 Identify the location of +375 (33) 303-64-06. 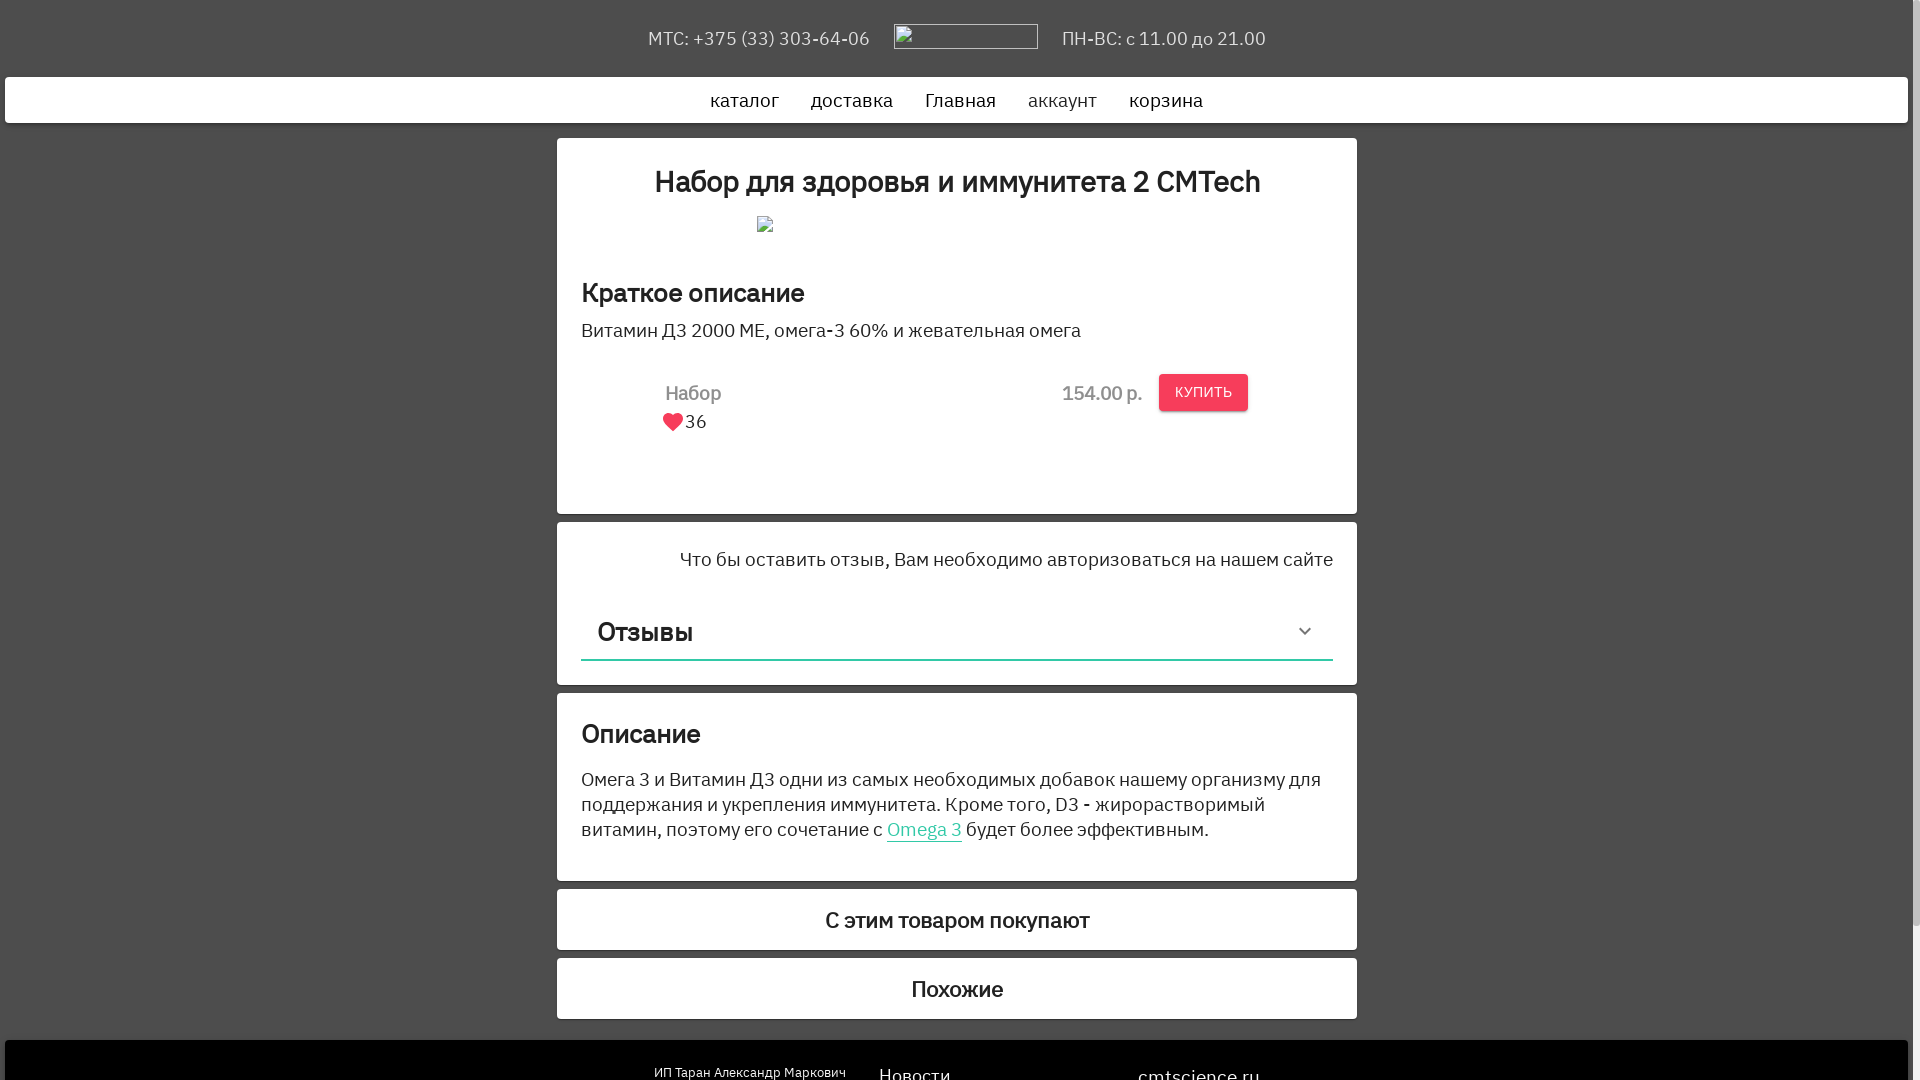
(794, 38).